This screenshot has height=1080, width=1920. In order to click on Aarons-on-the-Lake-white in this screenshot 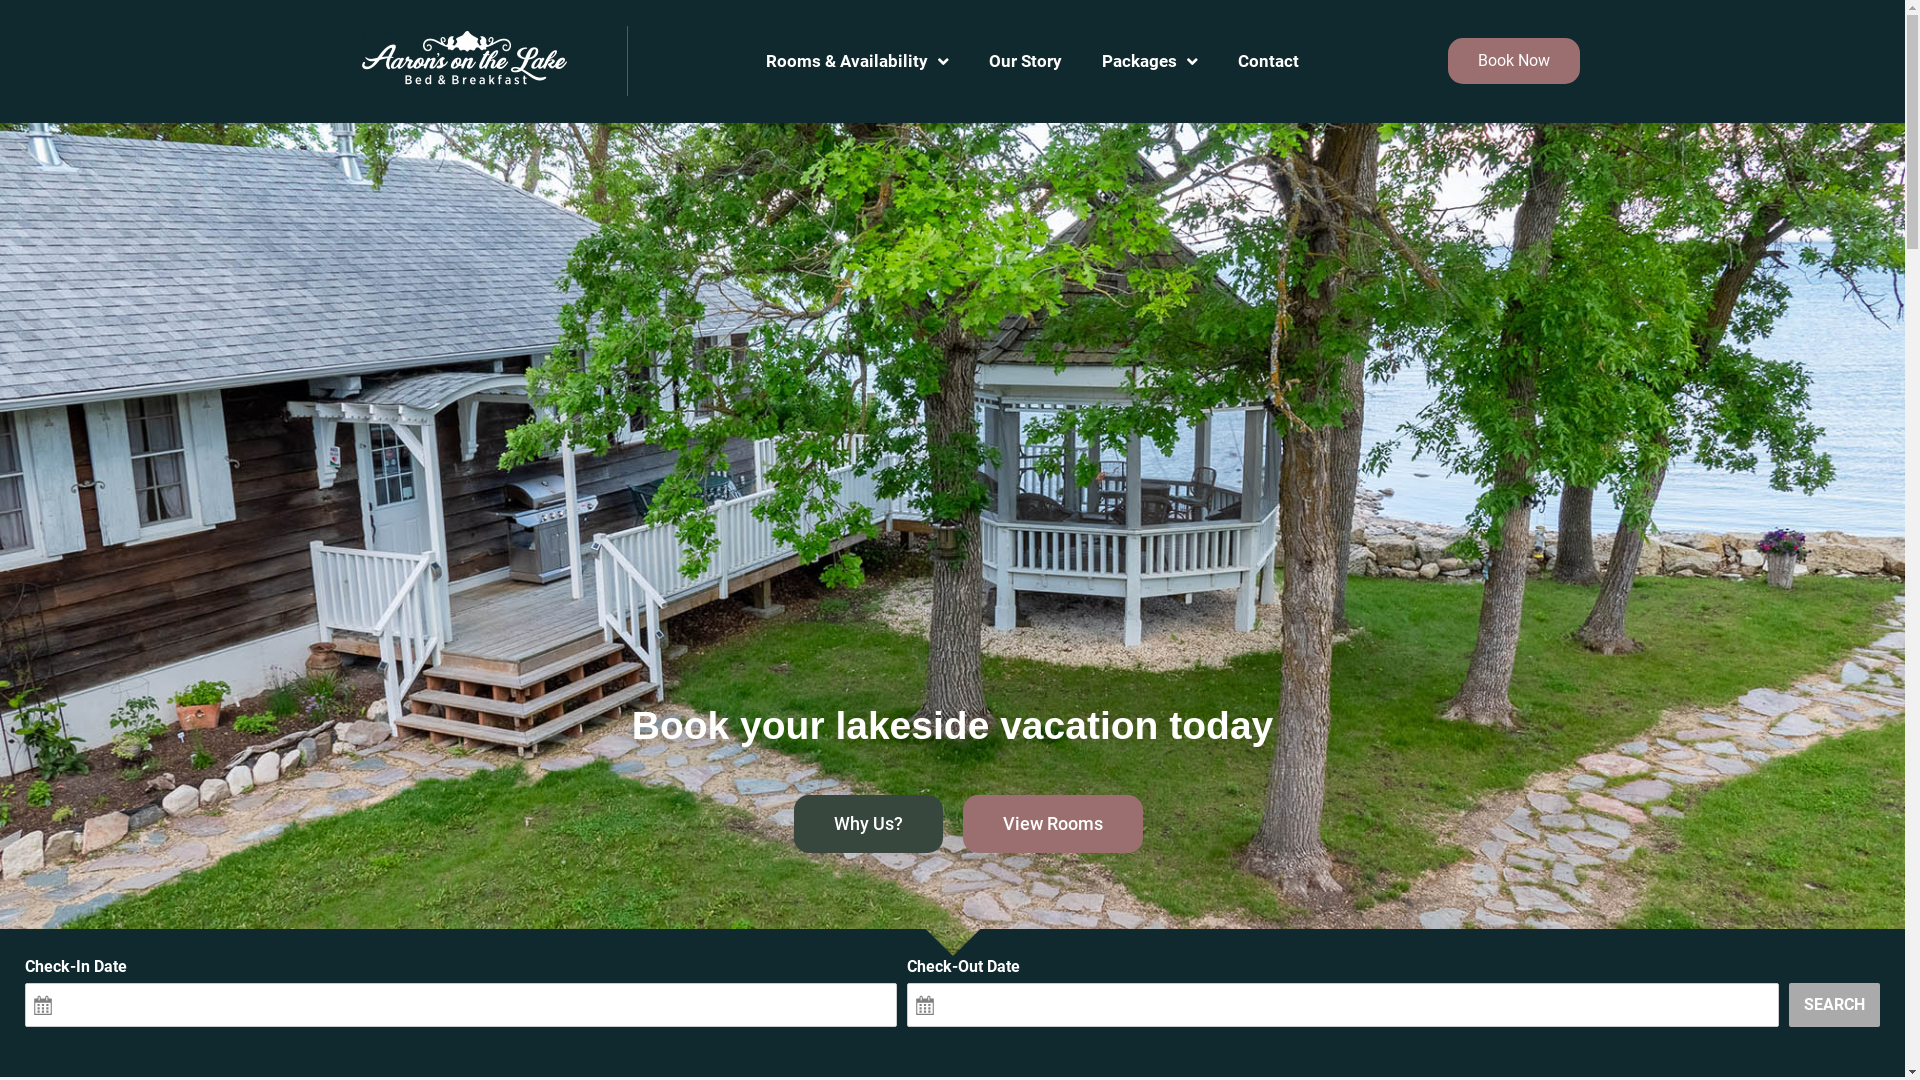, I will do `click(464, 61)`.